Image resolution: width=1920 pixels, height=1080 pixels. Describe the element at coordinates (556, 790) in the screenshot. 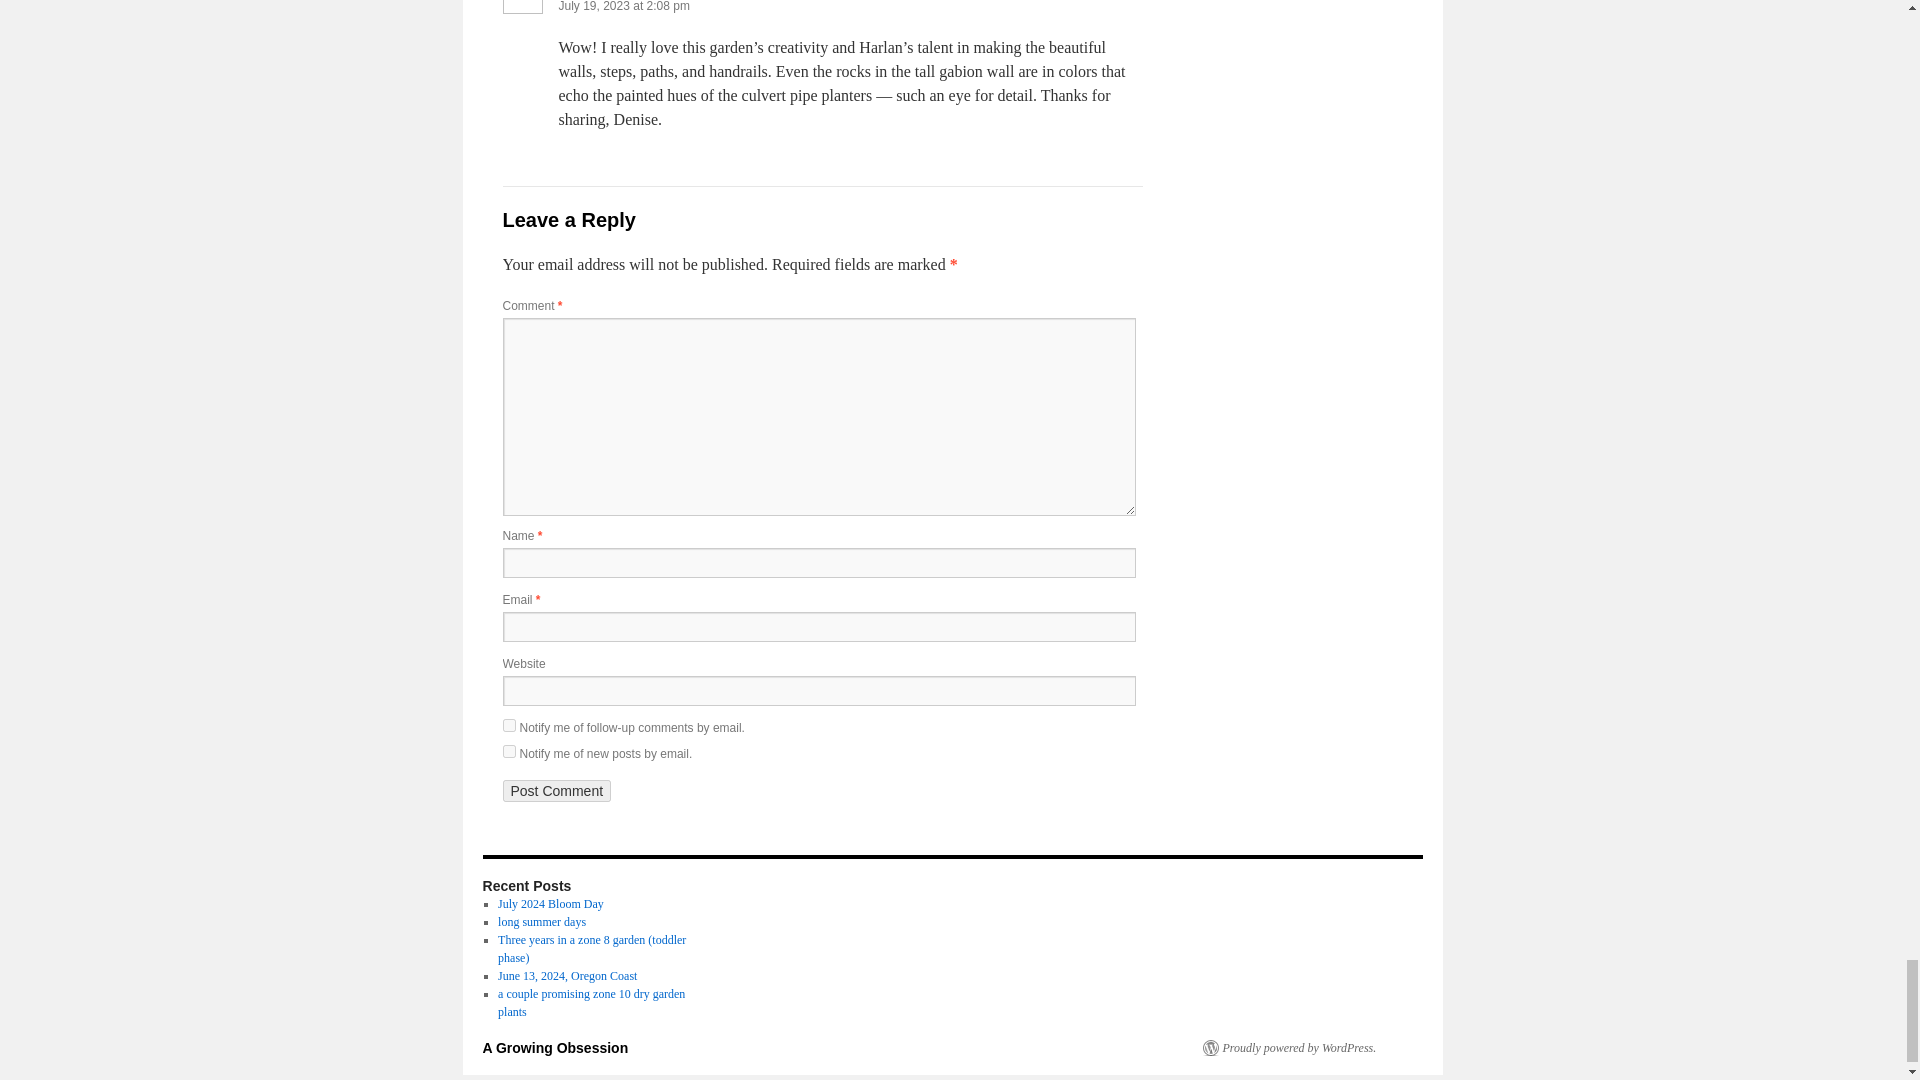

I see `Post Comment` at that location.